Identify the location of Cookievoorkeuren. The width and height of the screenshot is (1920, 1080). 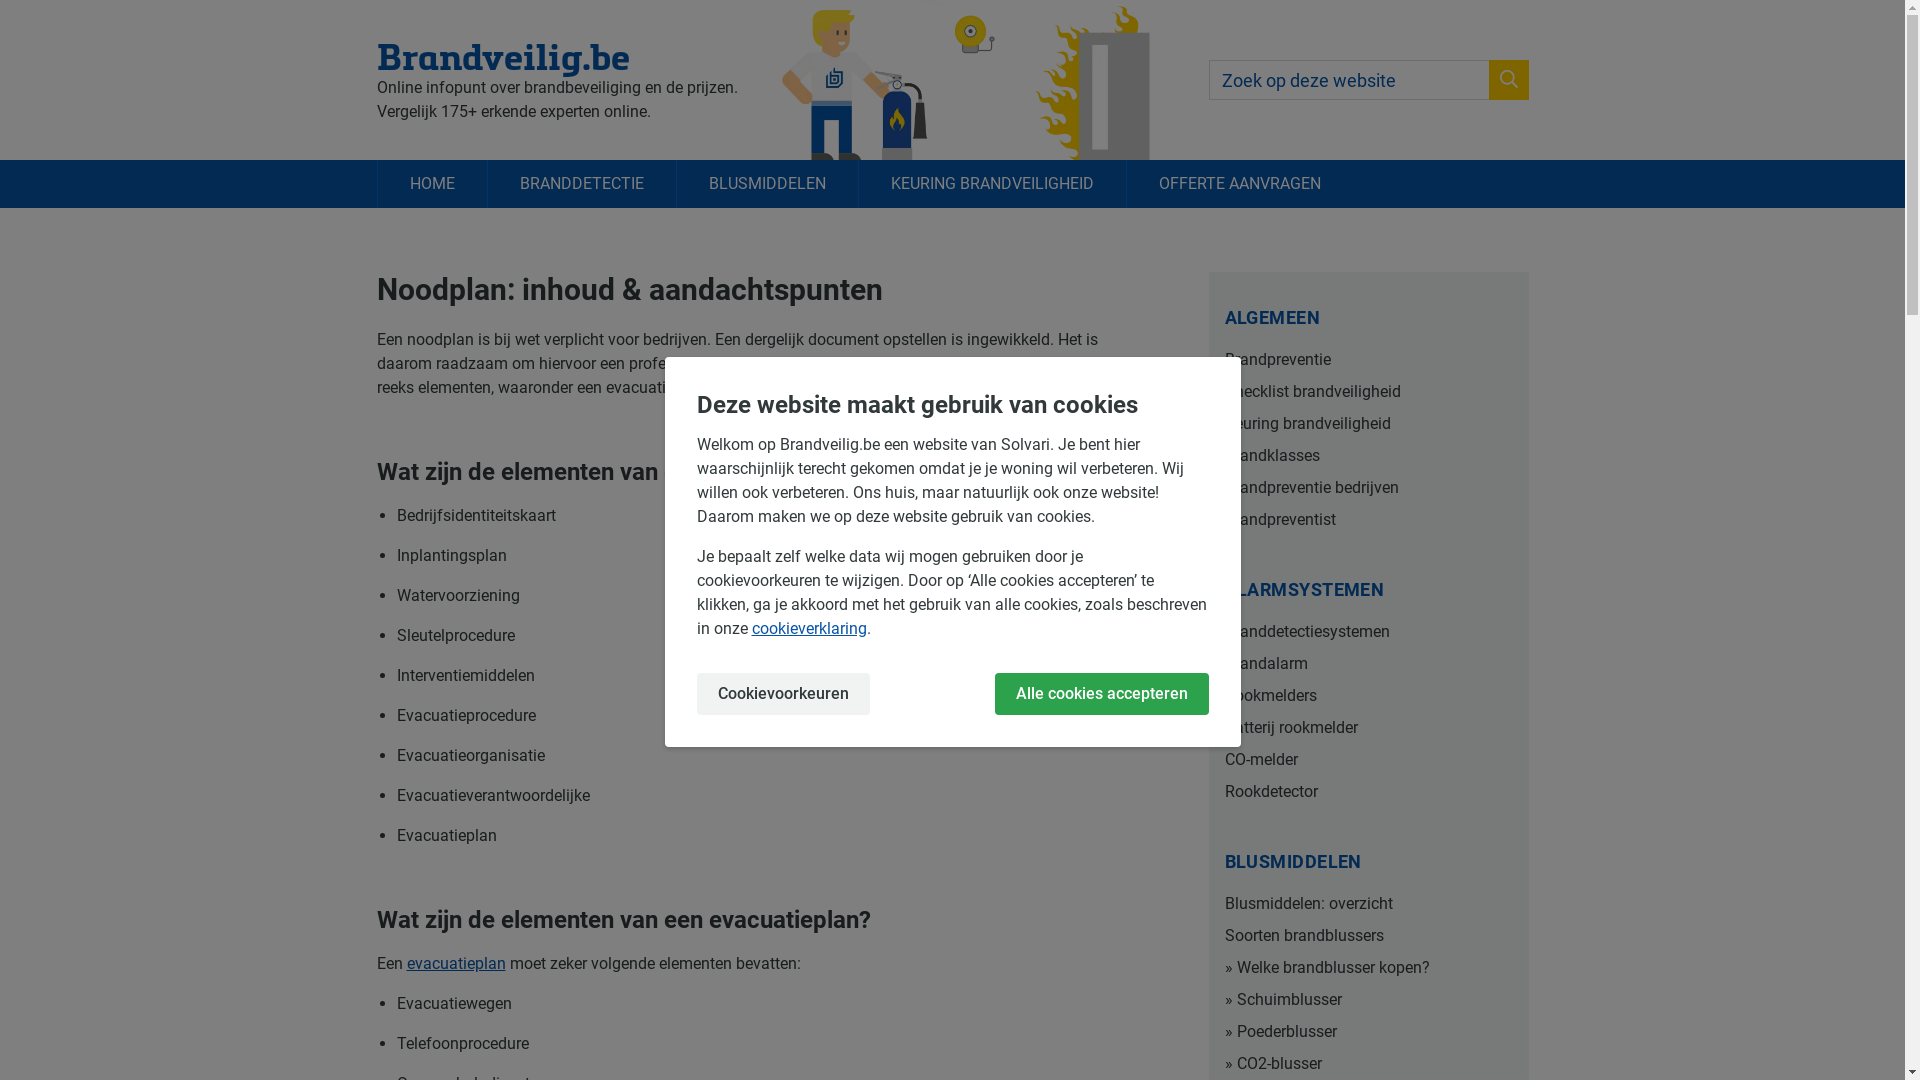
(782, 694).